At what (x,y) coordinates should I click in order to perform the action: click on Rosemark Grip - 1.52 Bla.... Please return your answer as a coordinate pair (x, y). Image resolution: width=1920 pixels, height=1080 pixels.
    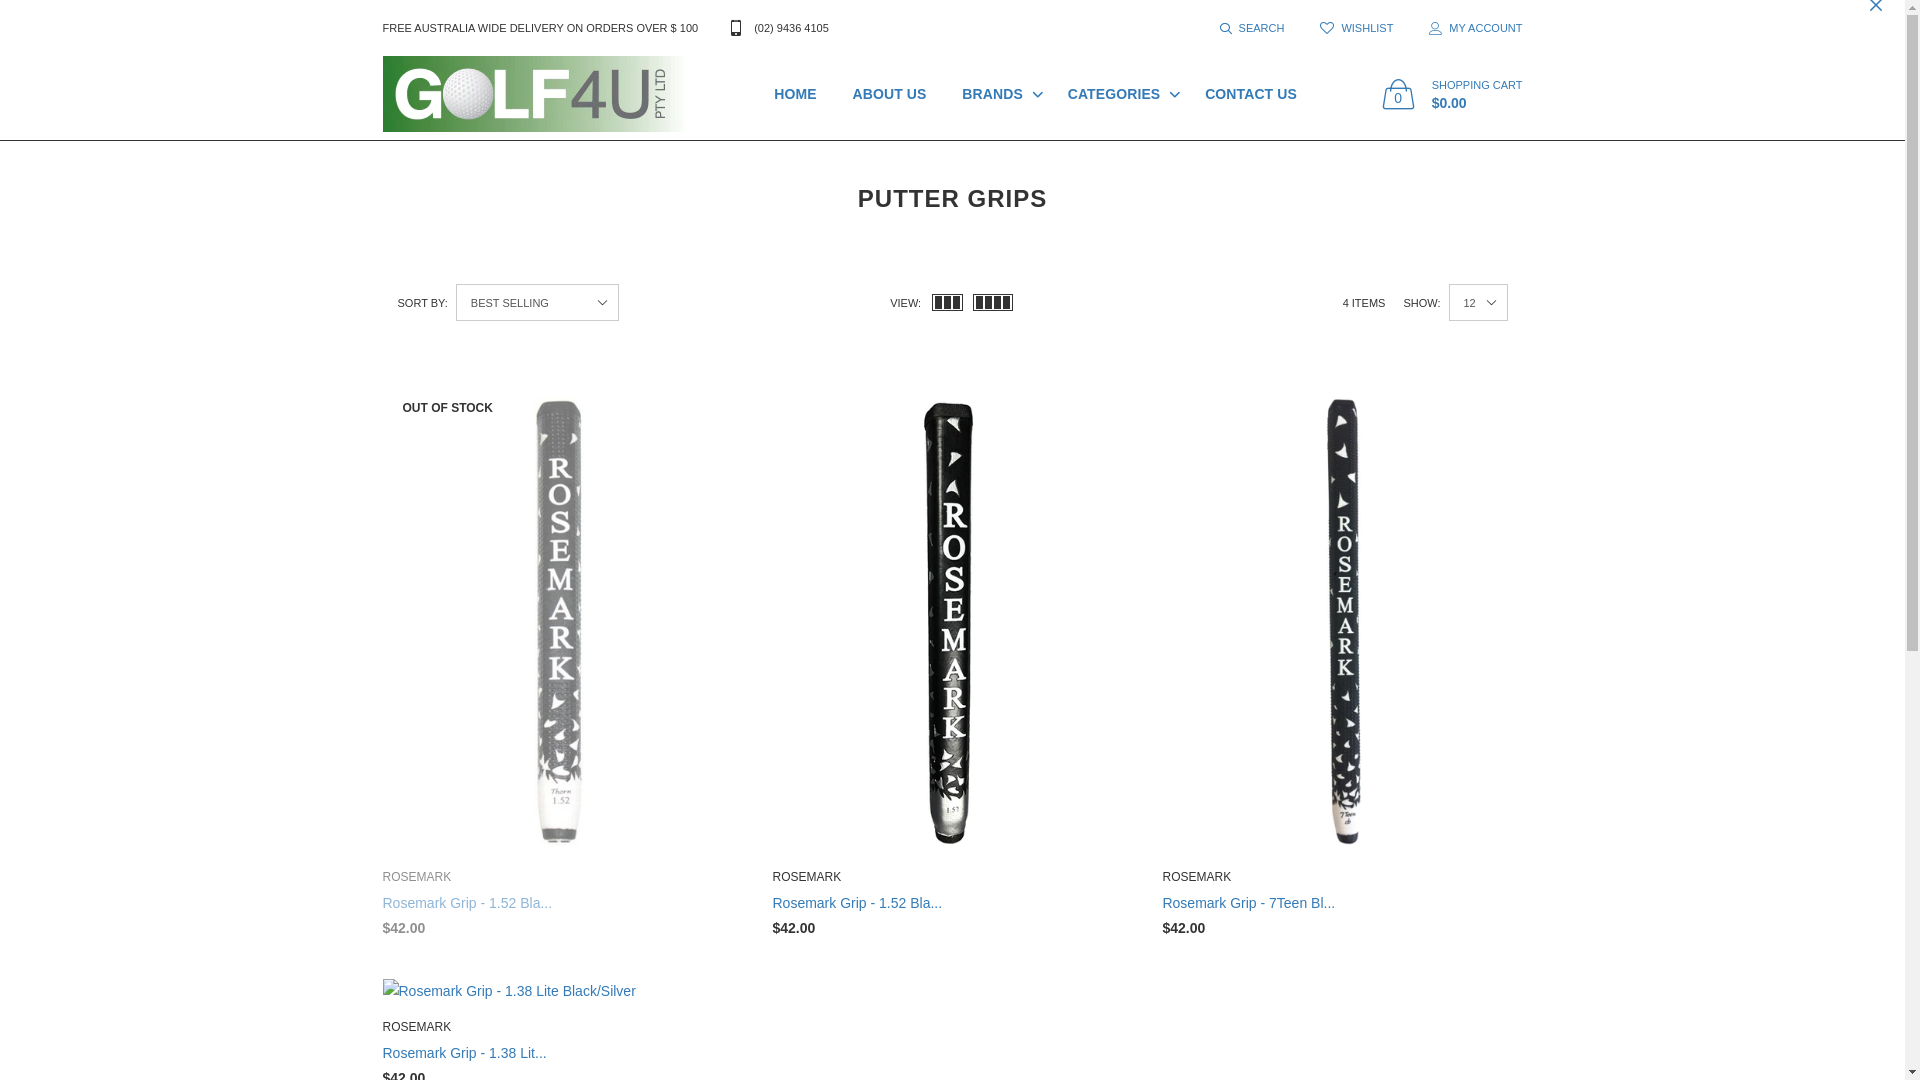
    Looking at the image, I should click on (467, 903).